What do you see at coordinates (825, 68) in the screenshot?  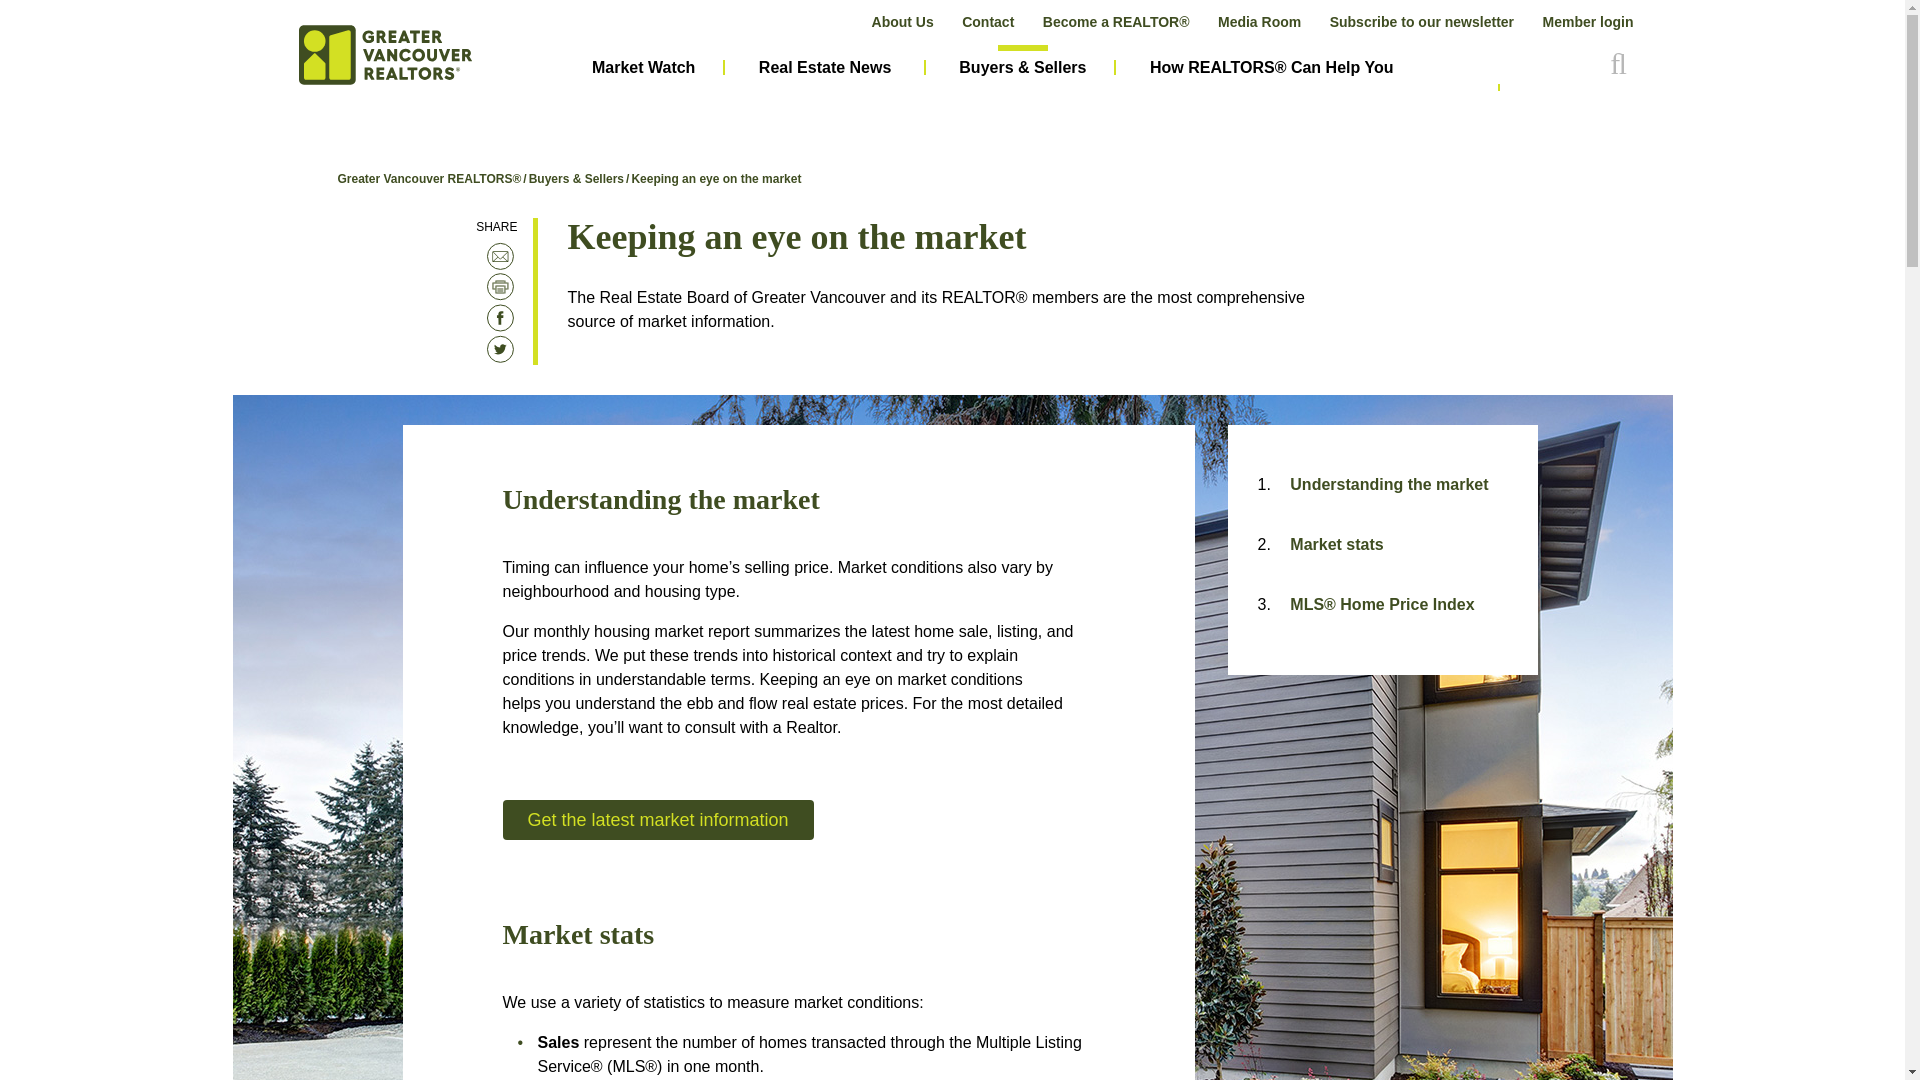 I see `Real Estate News` at bounding box center [825, 68].